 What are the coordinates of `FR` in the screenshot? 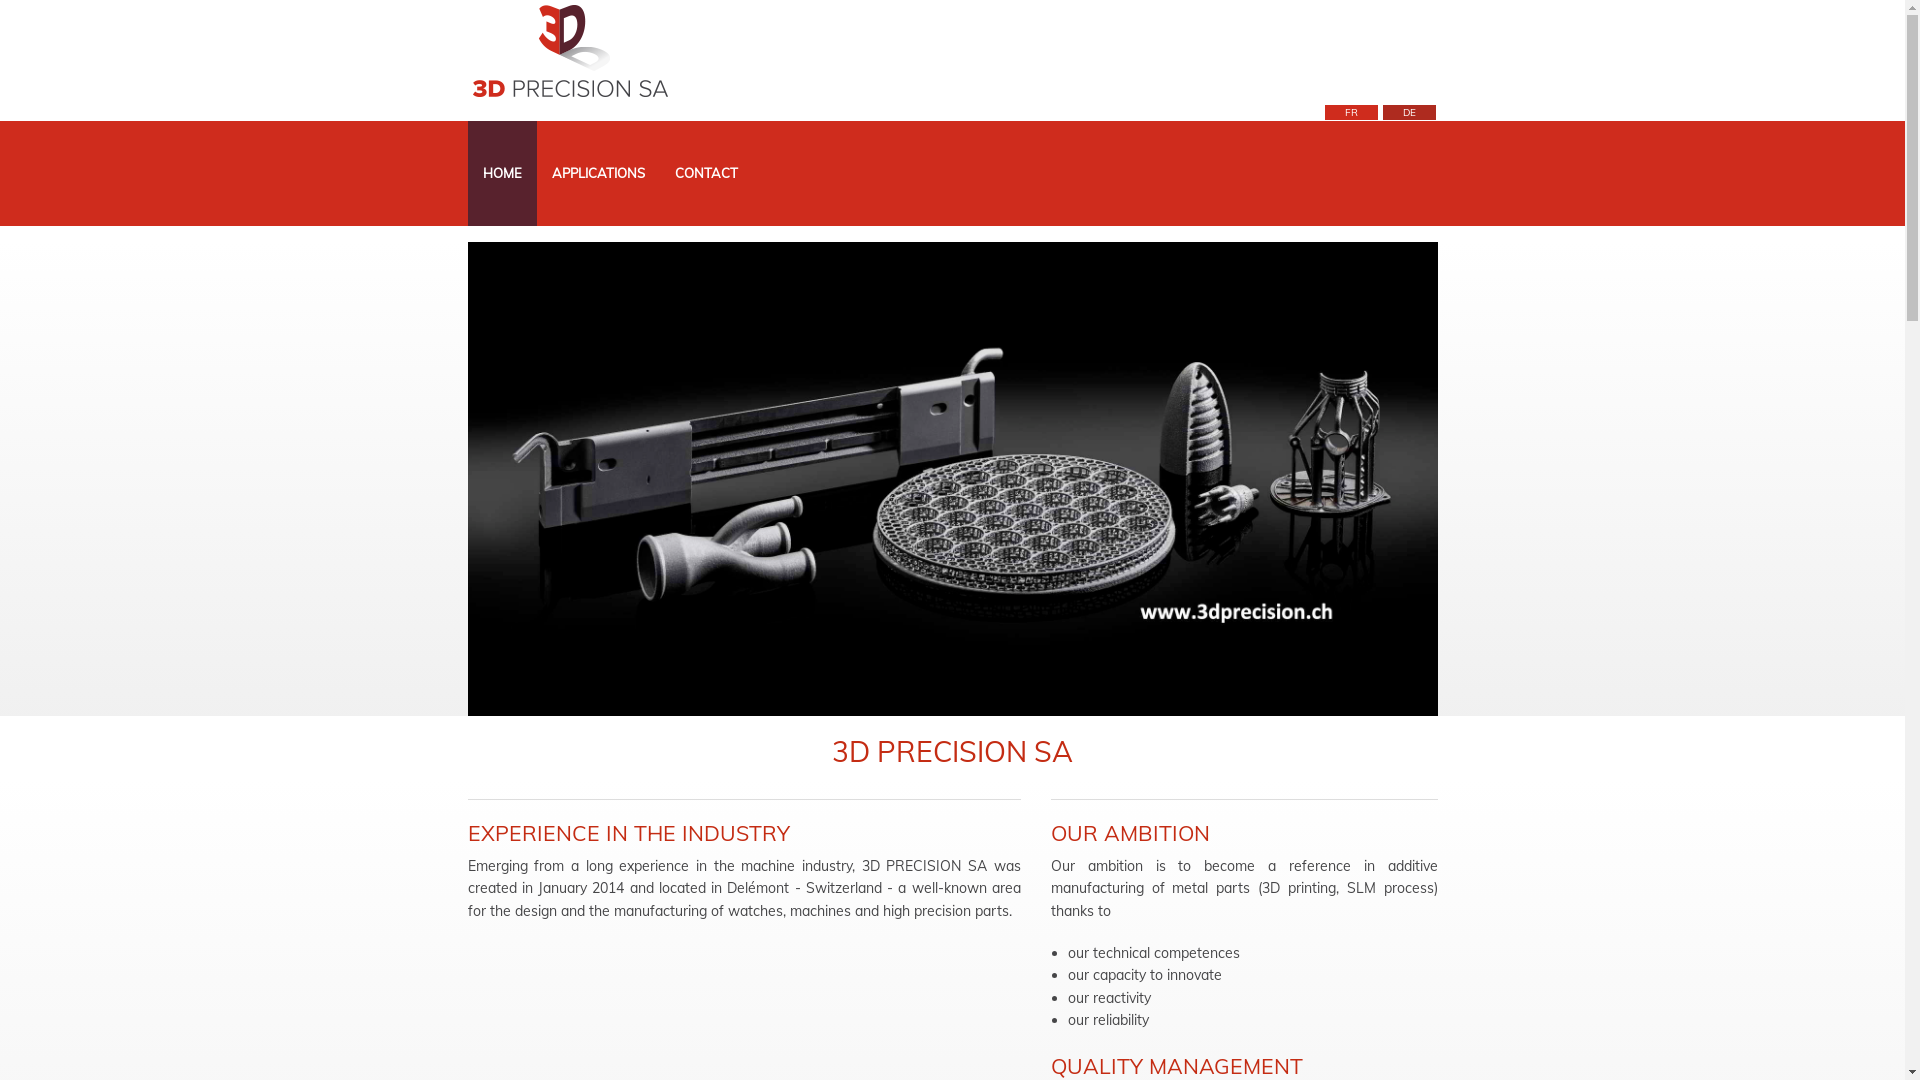 It's located at (1350, 112).